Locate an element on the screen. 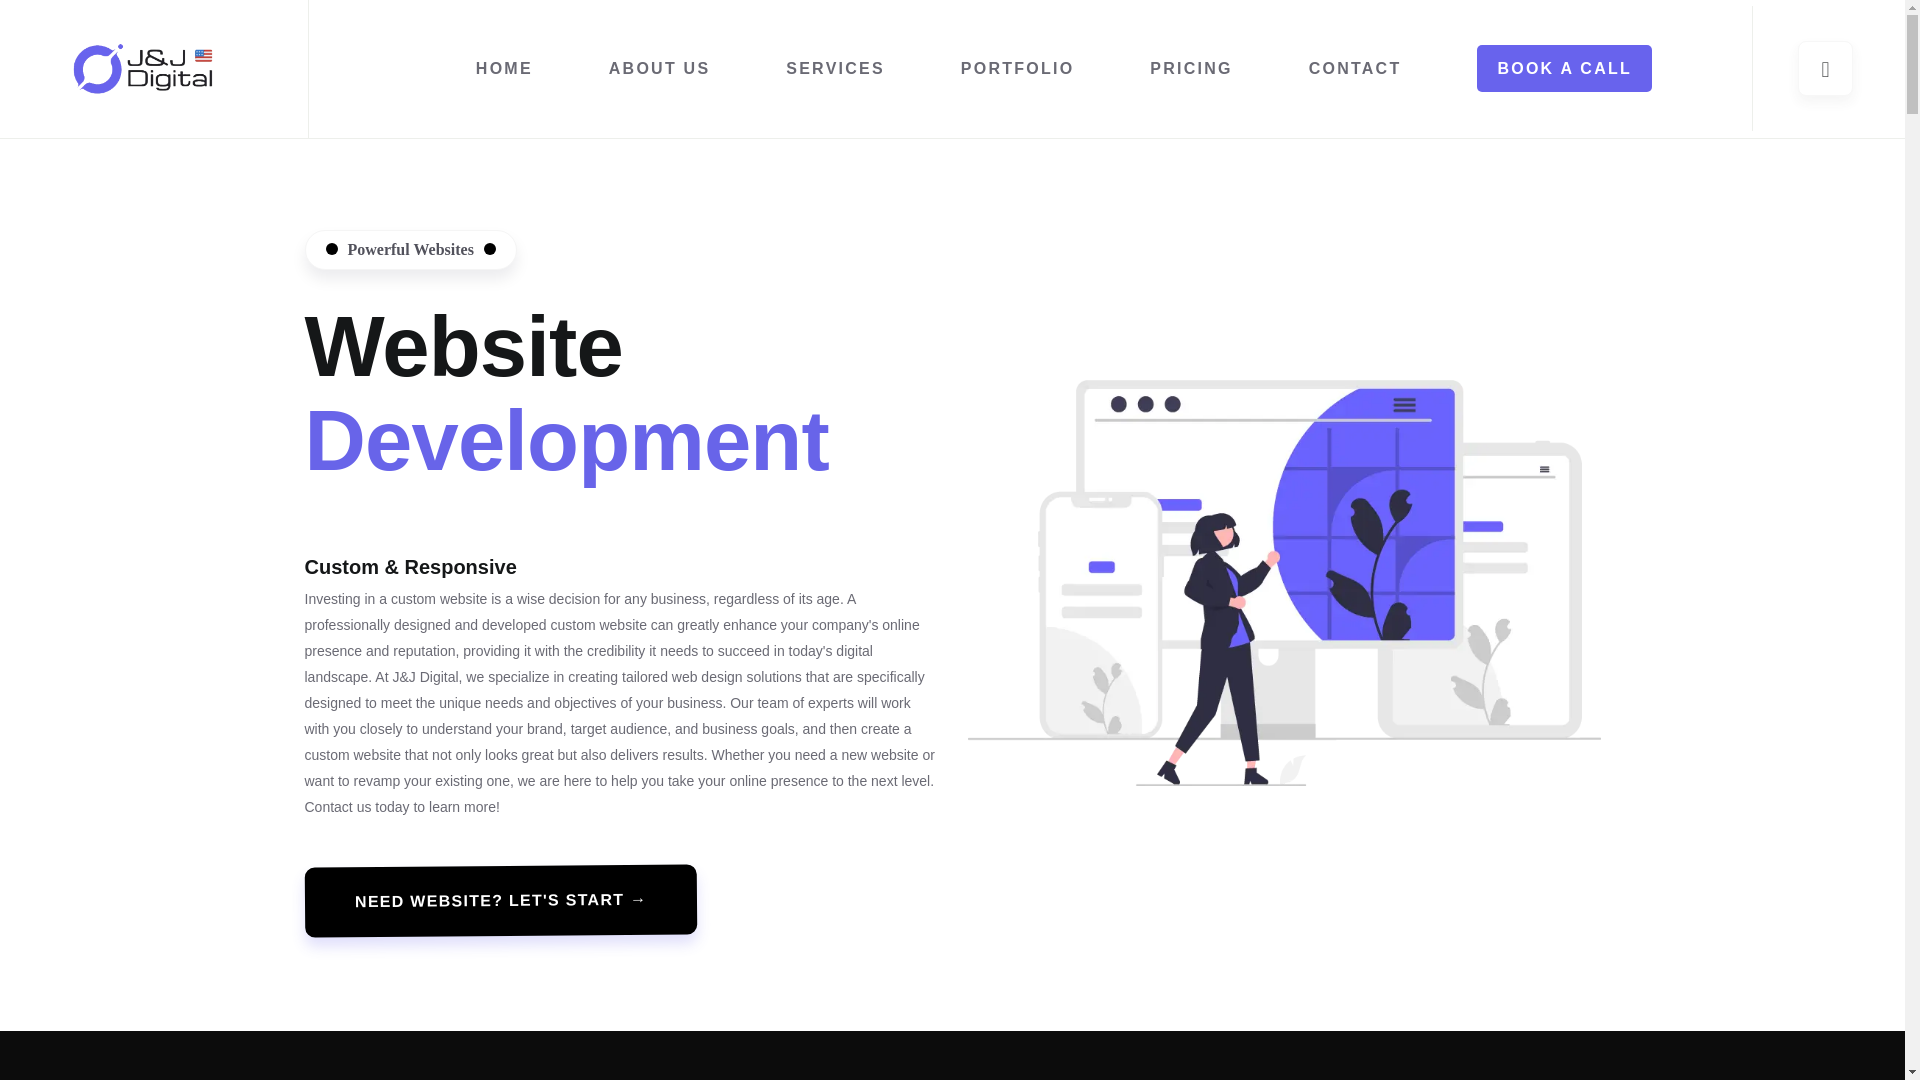  PORTFOLIO is located at coordinates (1018, 68).